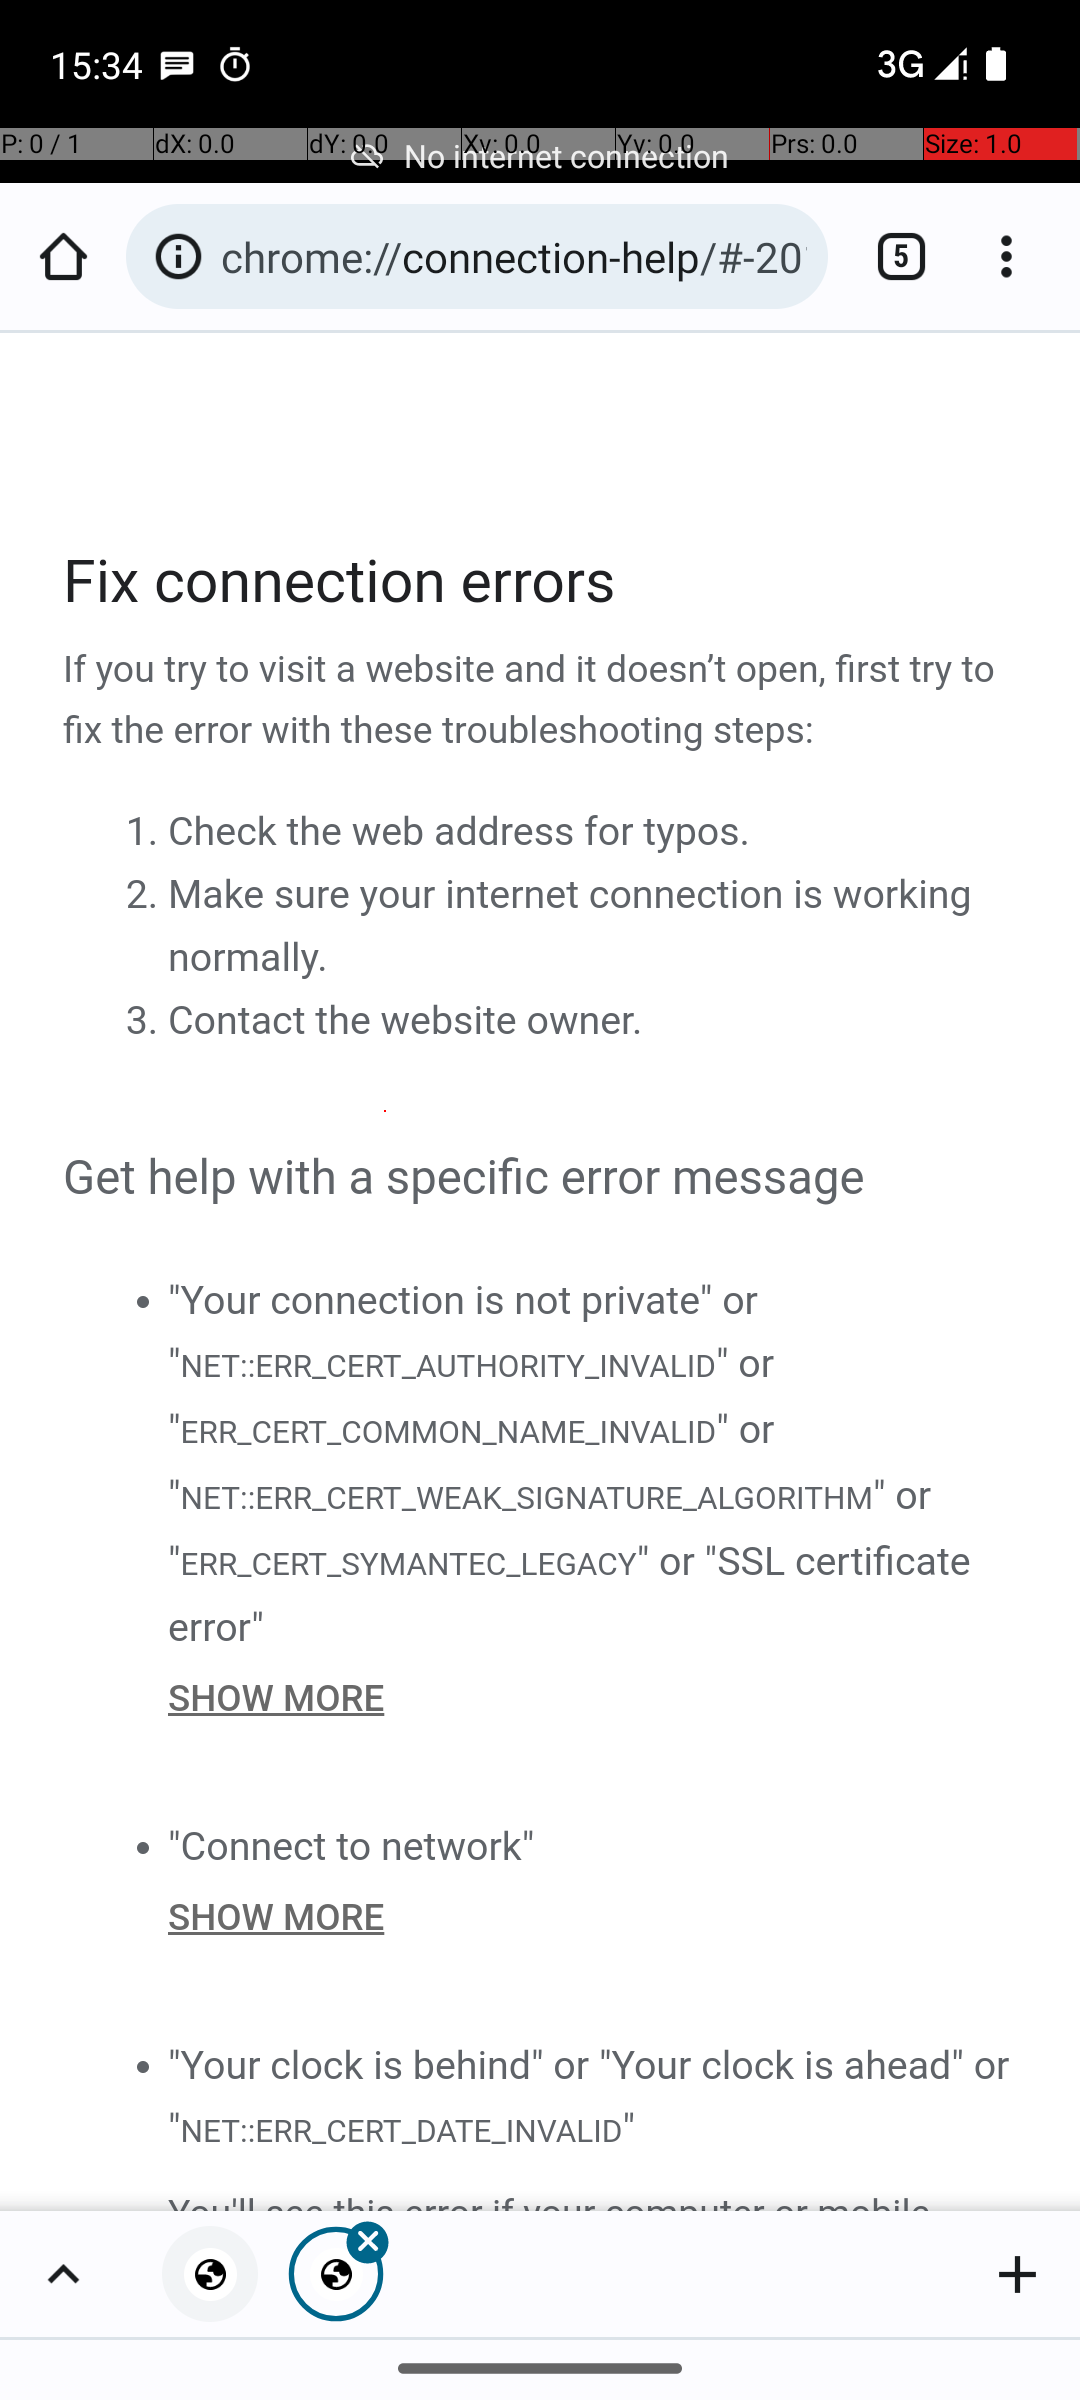 The height and width of the screenshot is (2400, 1080). What do you see at coordinates (542, 701) in the screenshot?
I see `If you try to visit a website and it doesn’t open, first try to fix the error with these troubleshooting steps:` at bounding box center [542, 701].